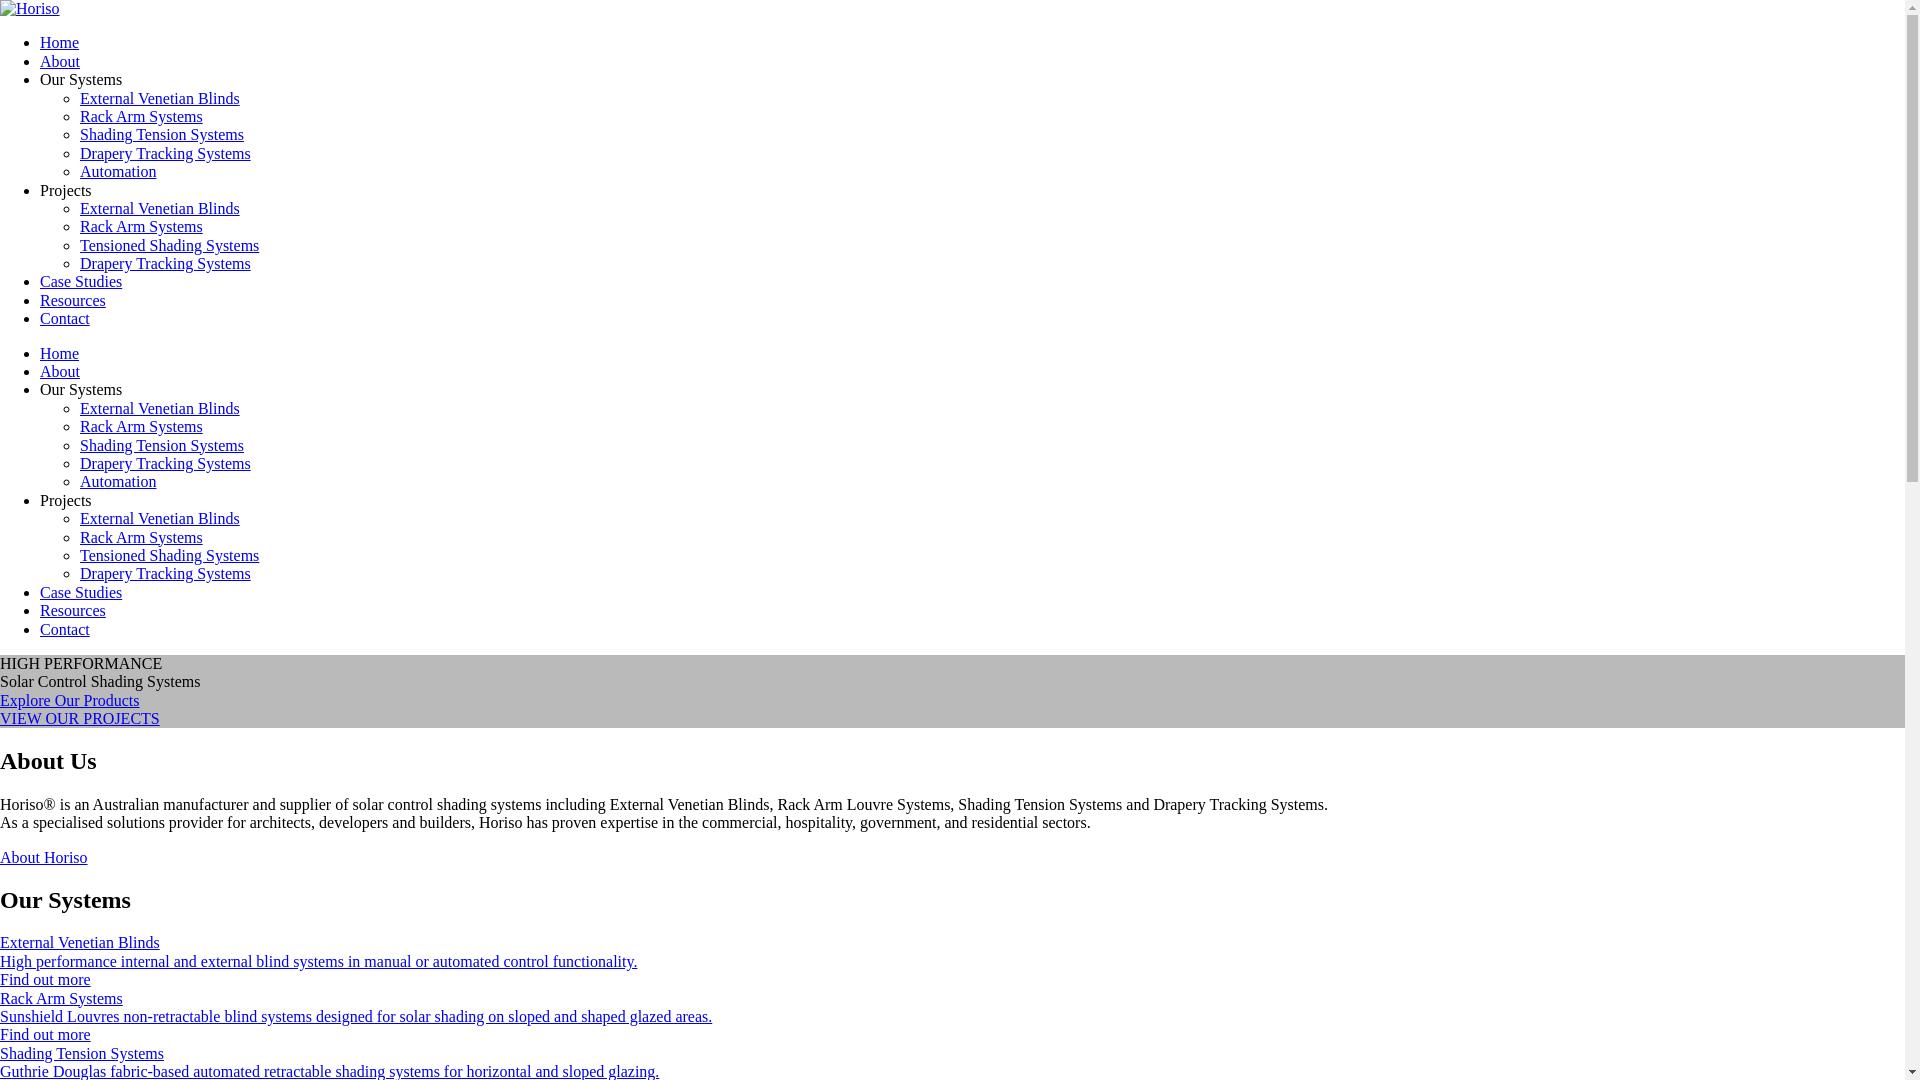  What do you see at coordinates (73, 610) in the screenshot?
I see `Resources` at bounding box center [73, 610].